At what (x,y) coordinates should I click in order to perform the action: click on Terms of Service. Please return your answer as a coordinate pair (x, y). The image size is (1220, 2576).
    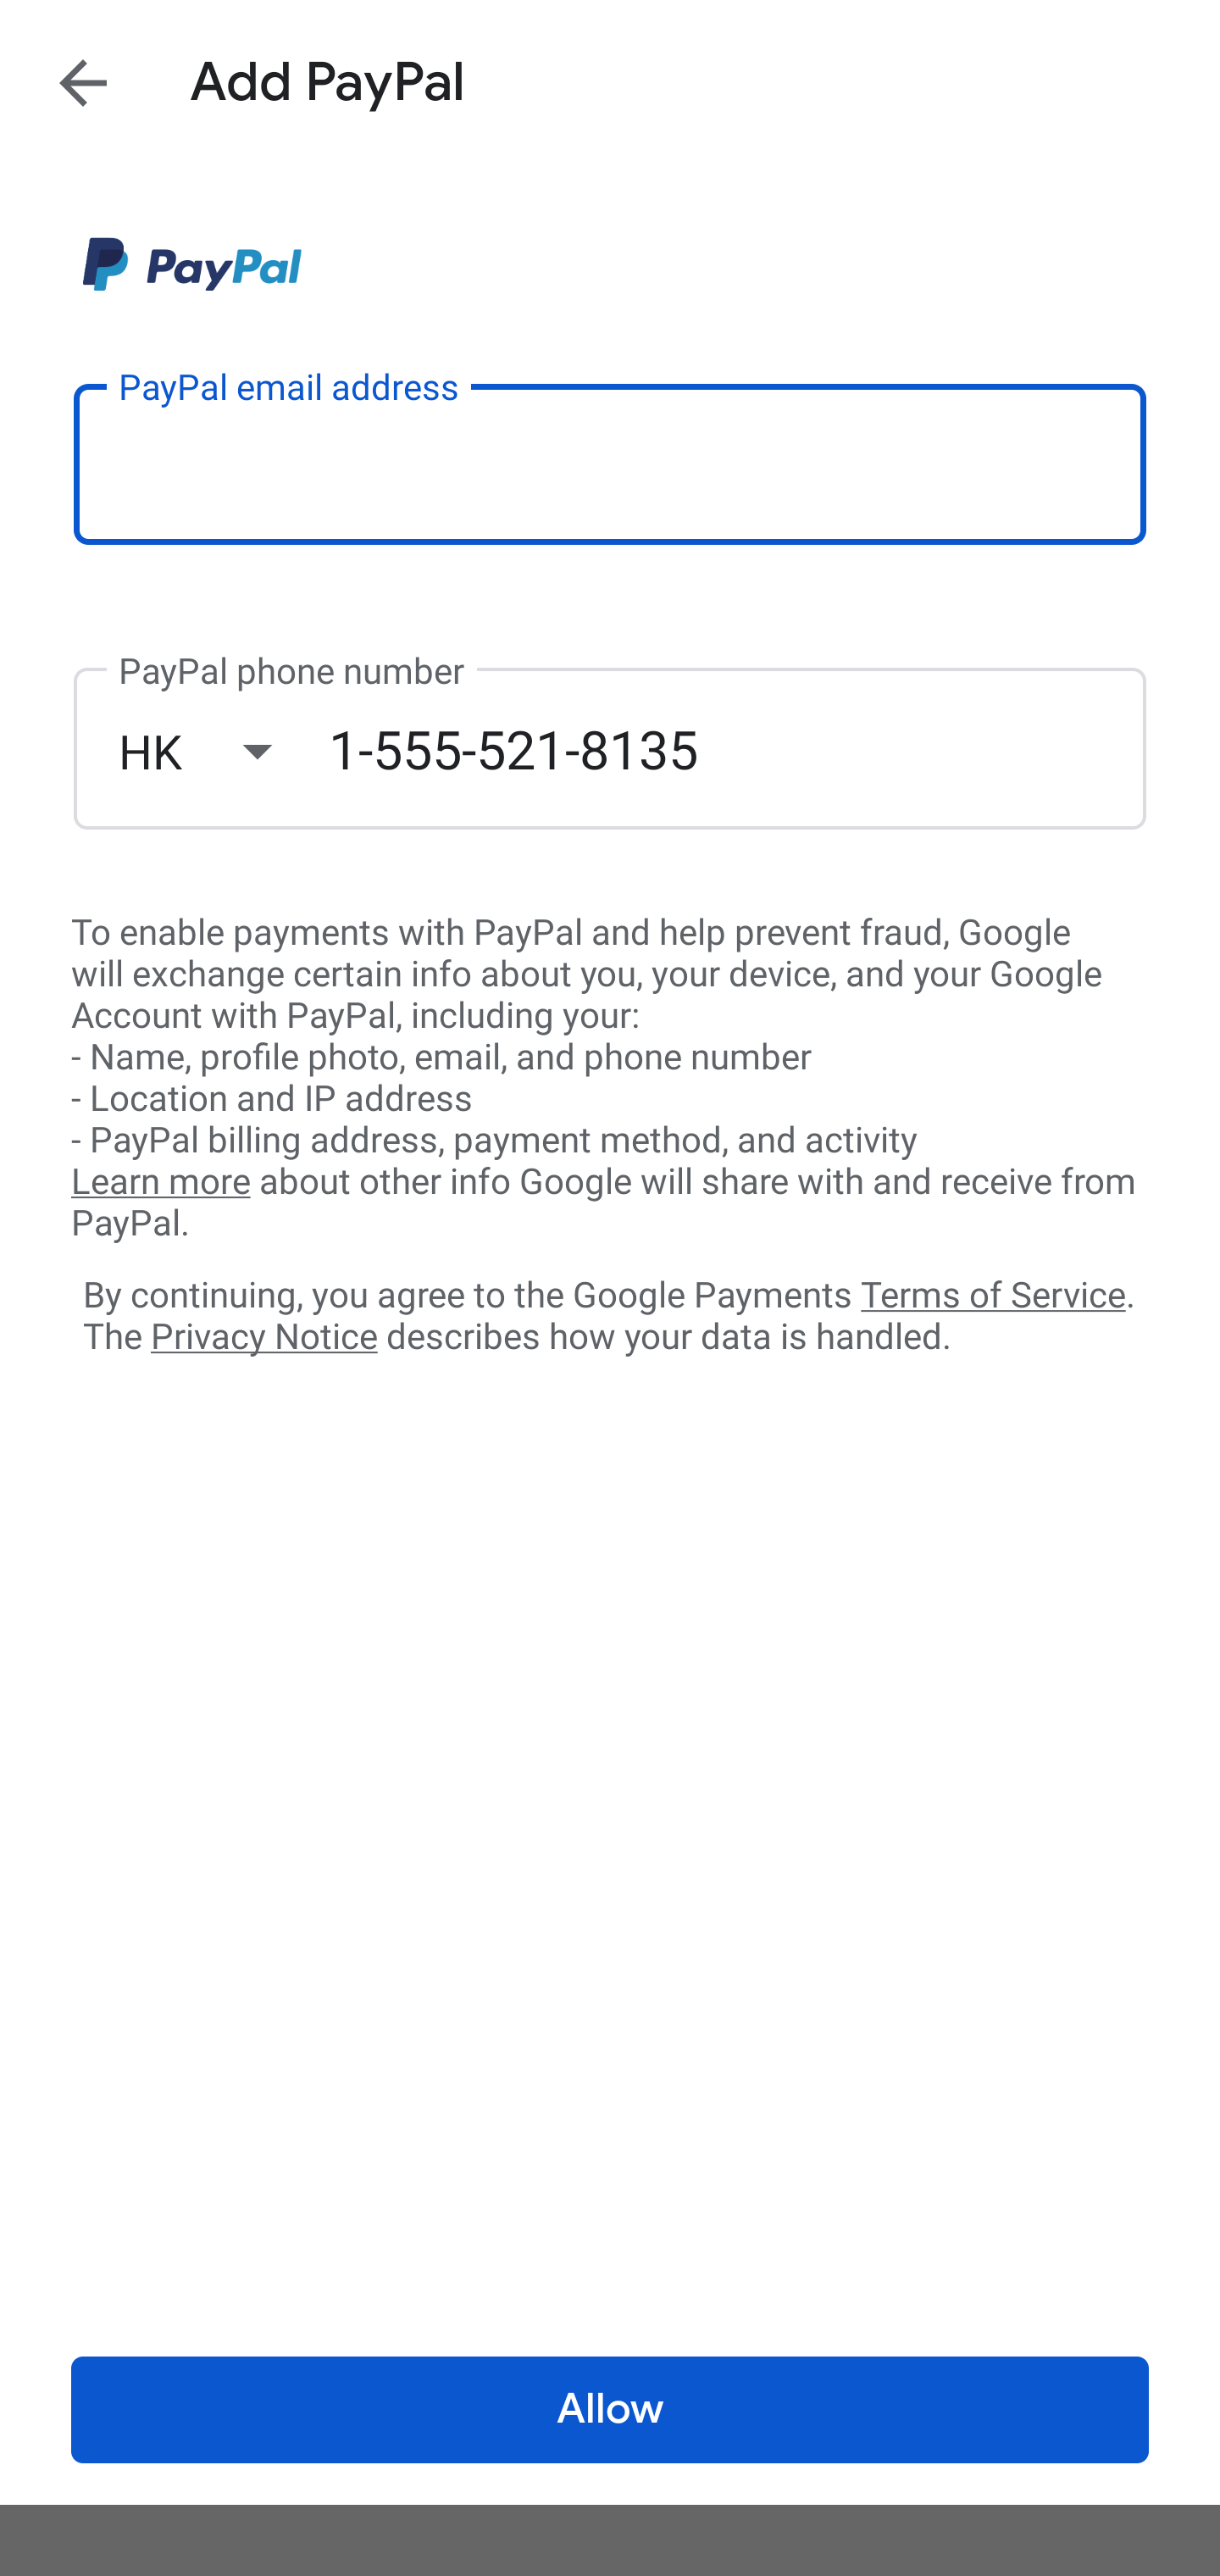
    Looking at the image, I should click on (993, 1293).